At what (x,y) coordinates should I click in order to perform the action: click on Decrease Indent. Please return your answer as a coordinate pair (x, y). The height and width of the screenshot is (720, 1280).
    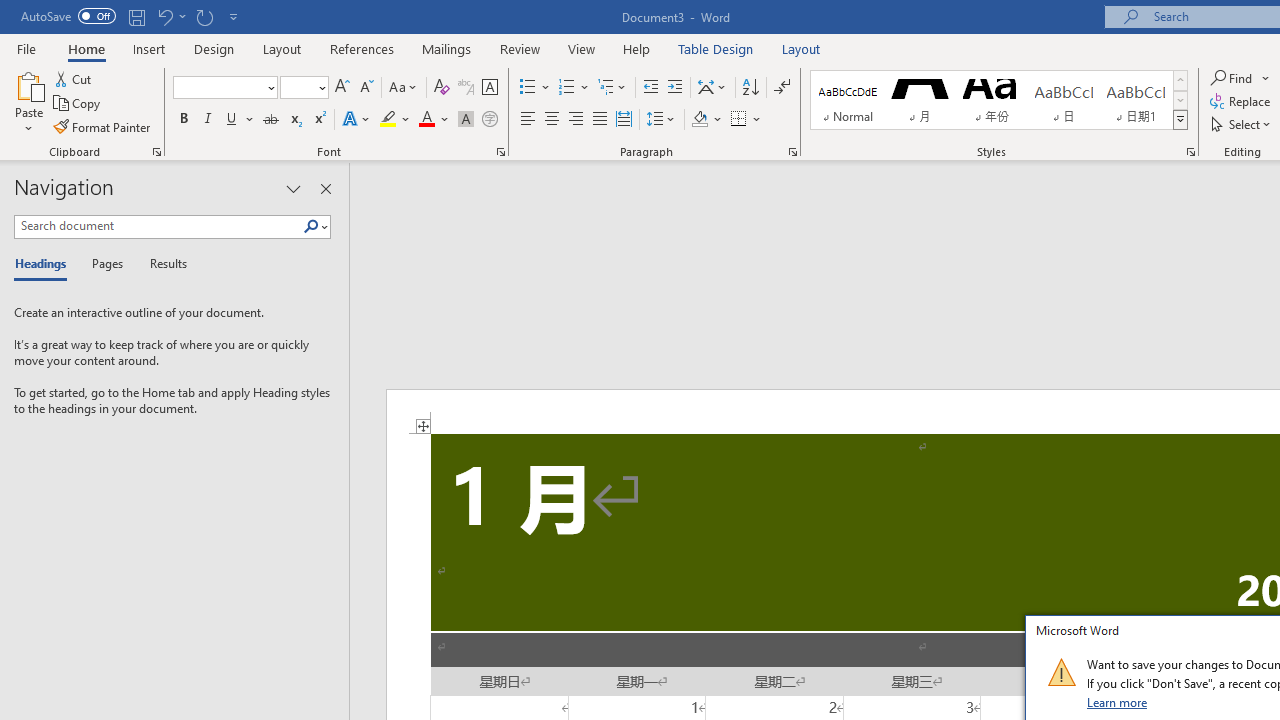
    Looking at the image, I should click on (650, 88).